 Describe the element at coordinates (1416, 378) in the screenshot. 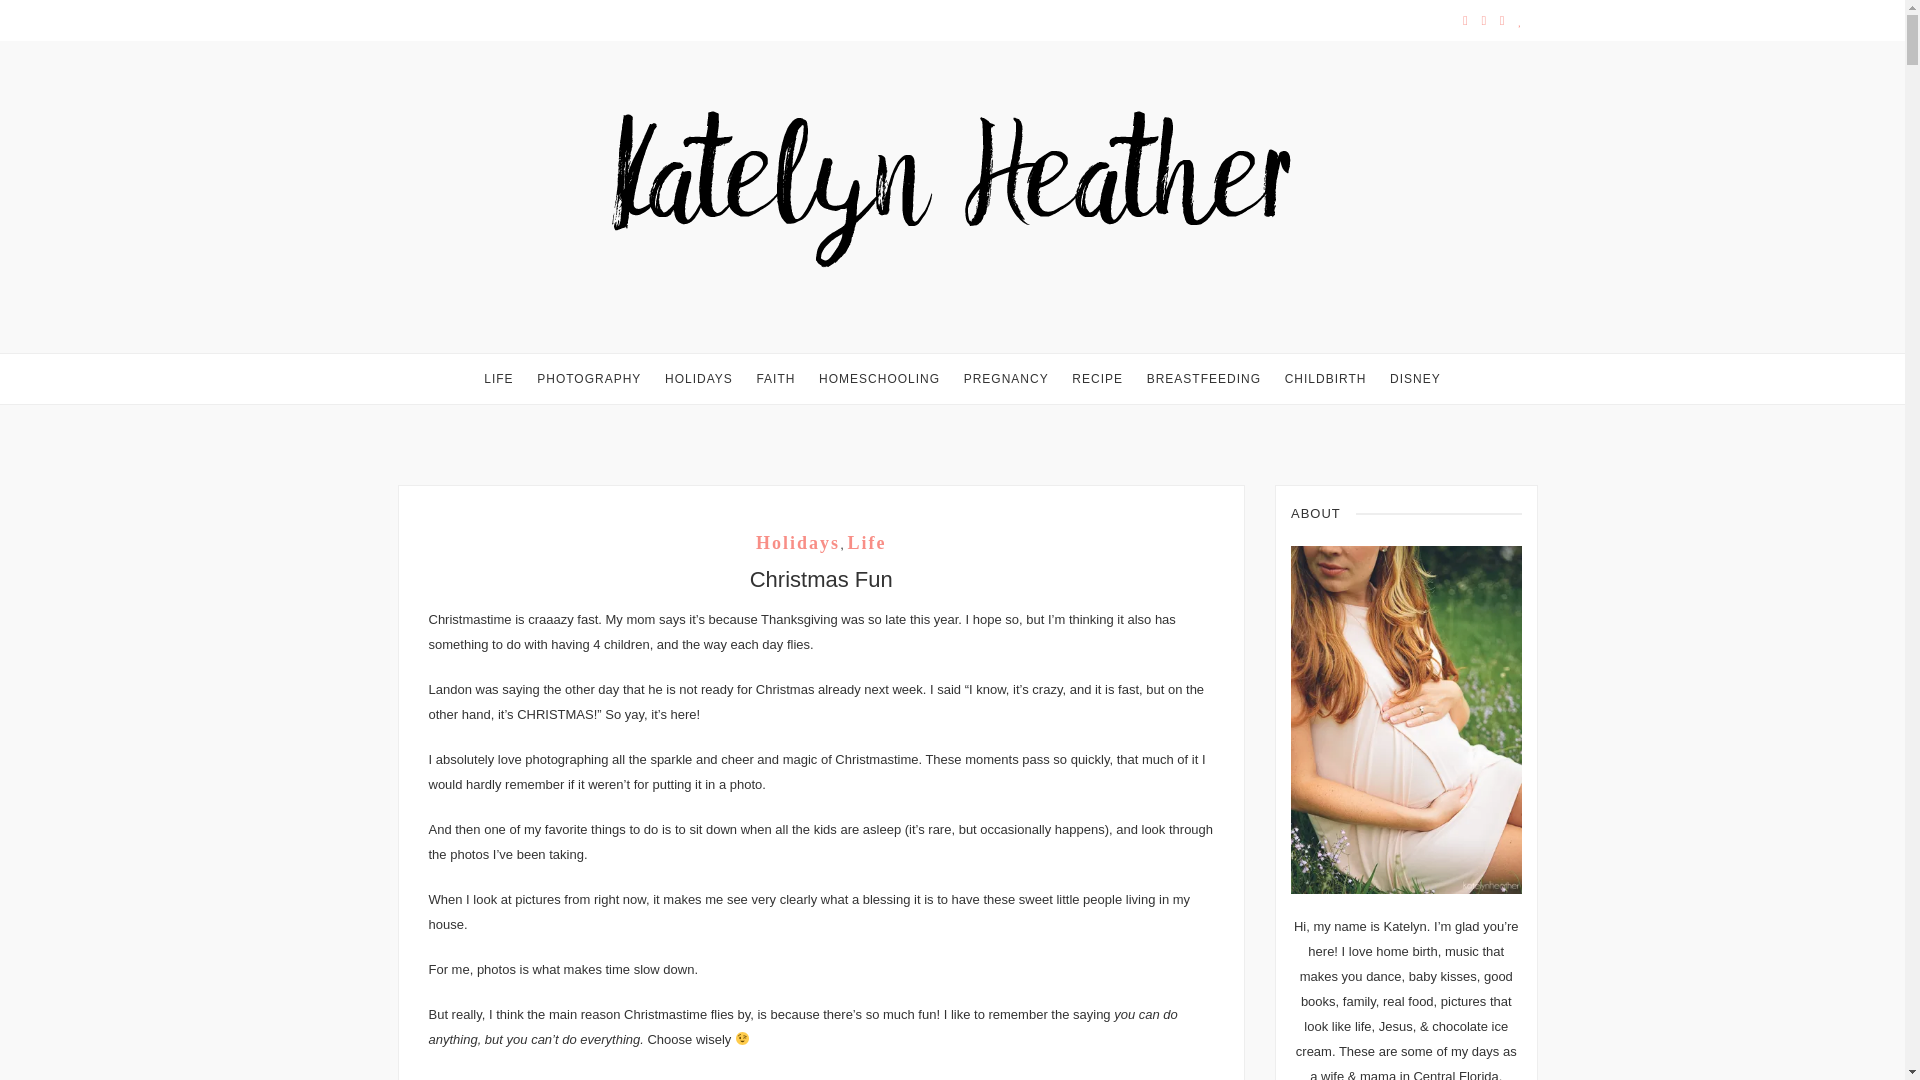

I see `Disney` at that location.